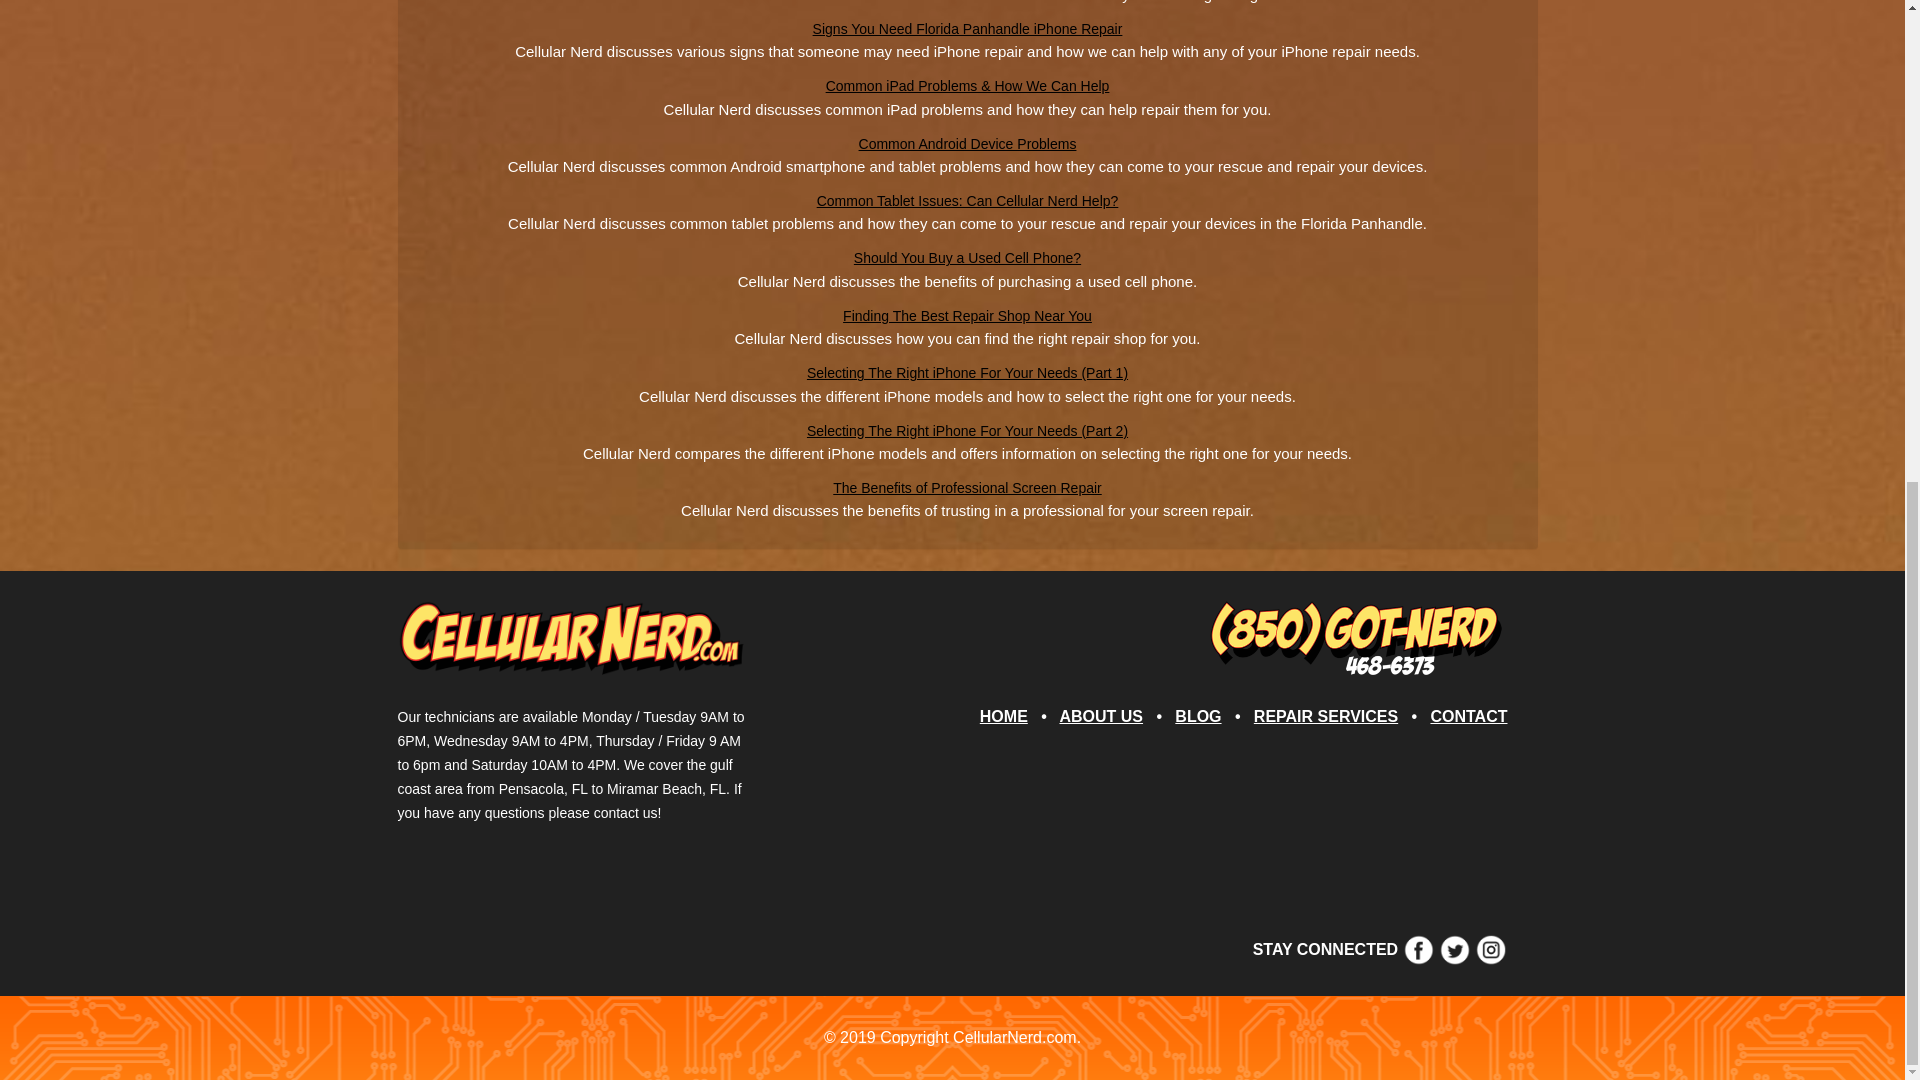 The width and height of the screenshot is (1920, 1080). I want to click on BLOG, so click(1198, 716).